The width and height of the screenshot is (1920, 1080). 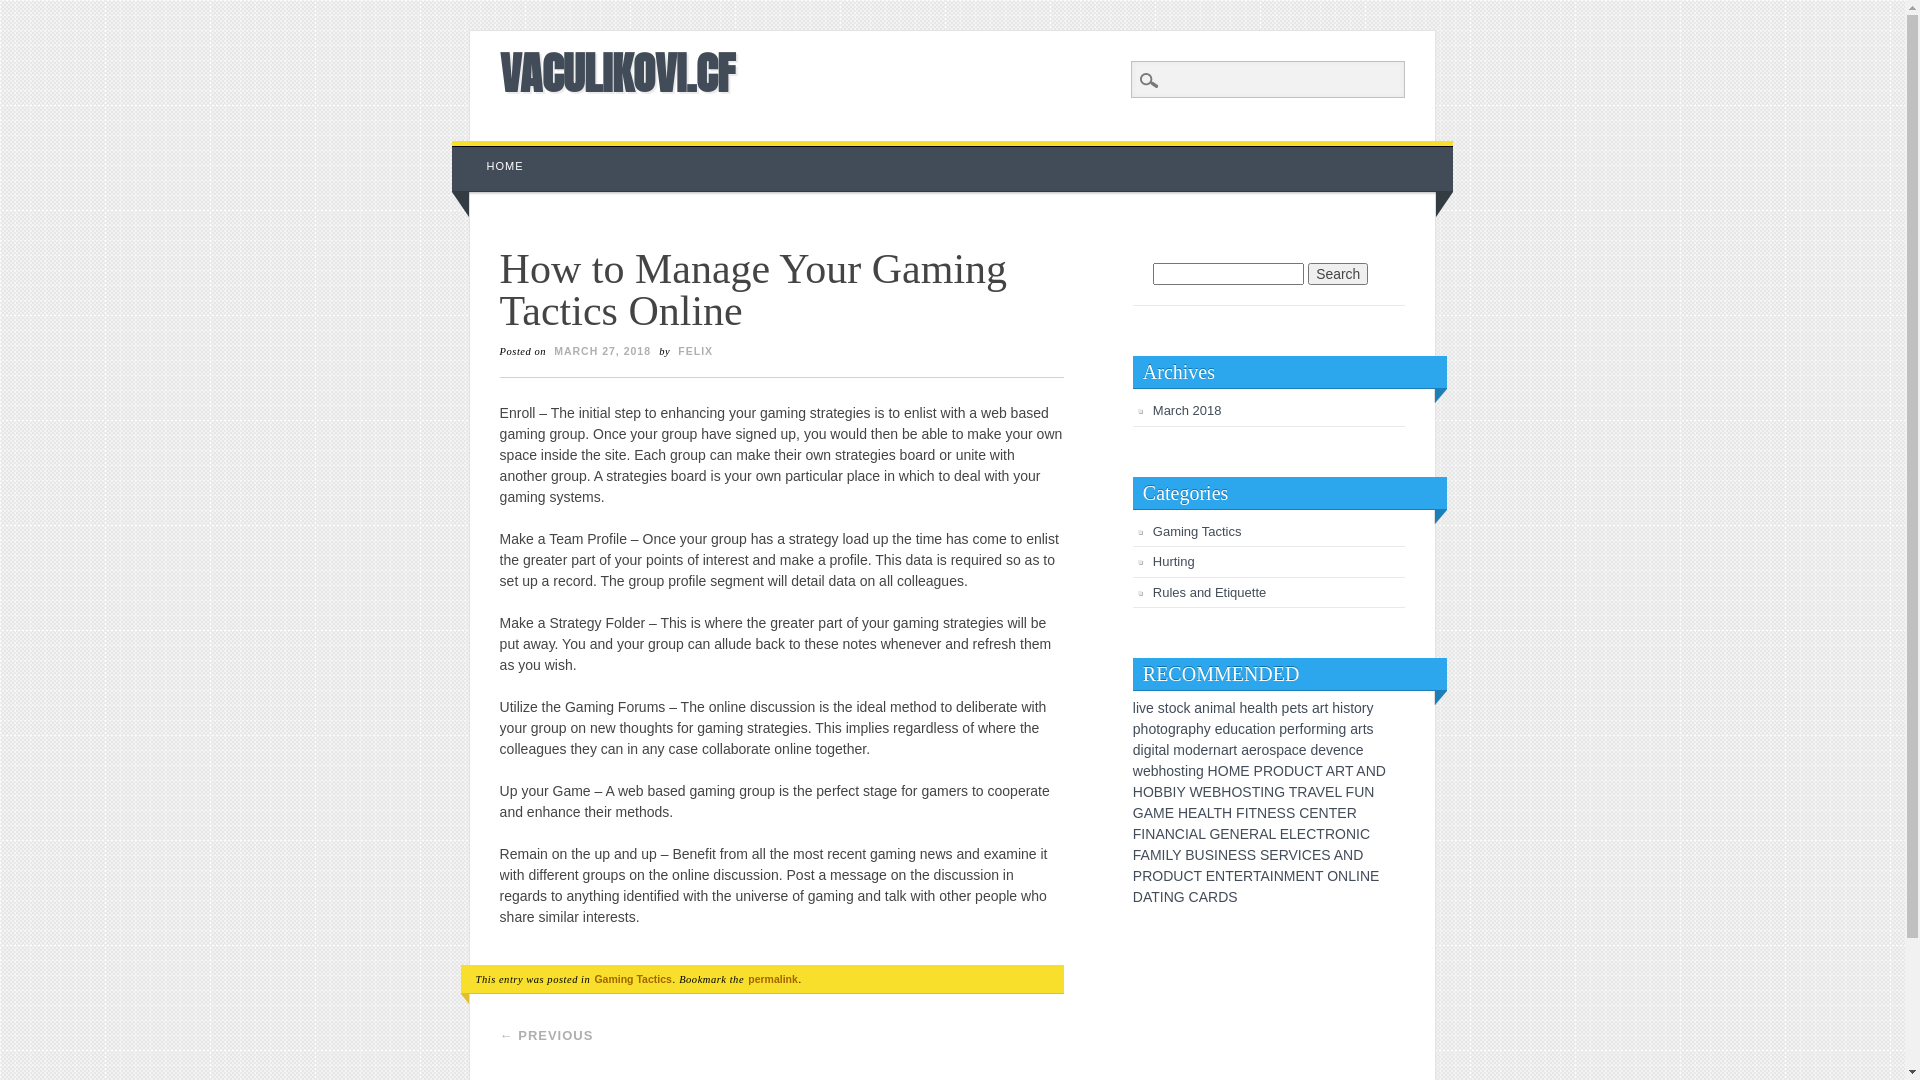 What do you see at coordinates (1298, 729) in the screenshot?
I see `r` at bounding box center [1298, 729].